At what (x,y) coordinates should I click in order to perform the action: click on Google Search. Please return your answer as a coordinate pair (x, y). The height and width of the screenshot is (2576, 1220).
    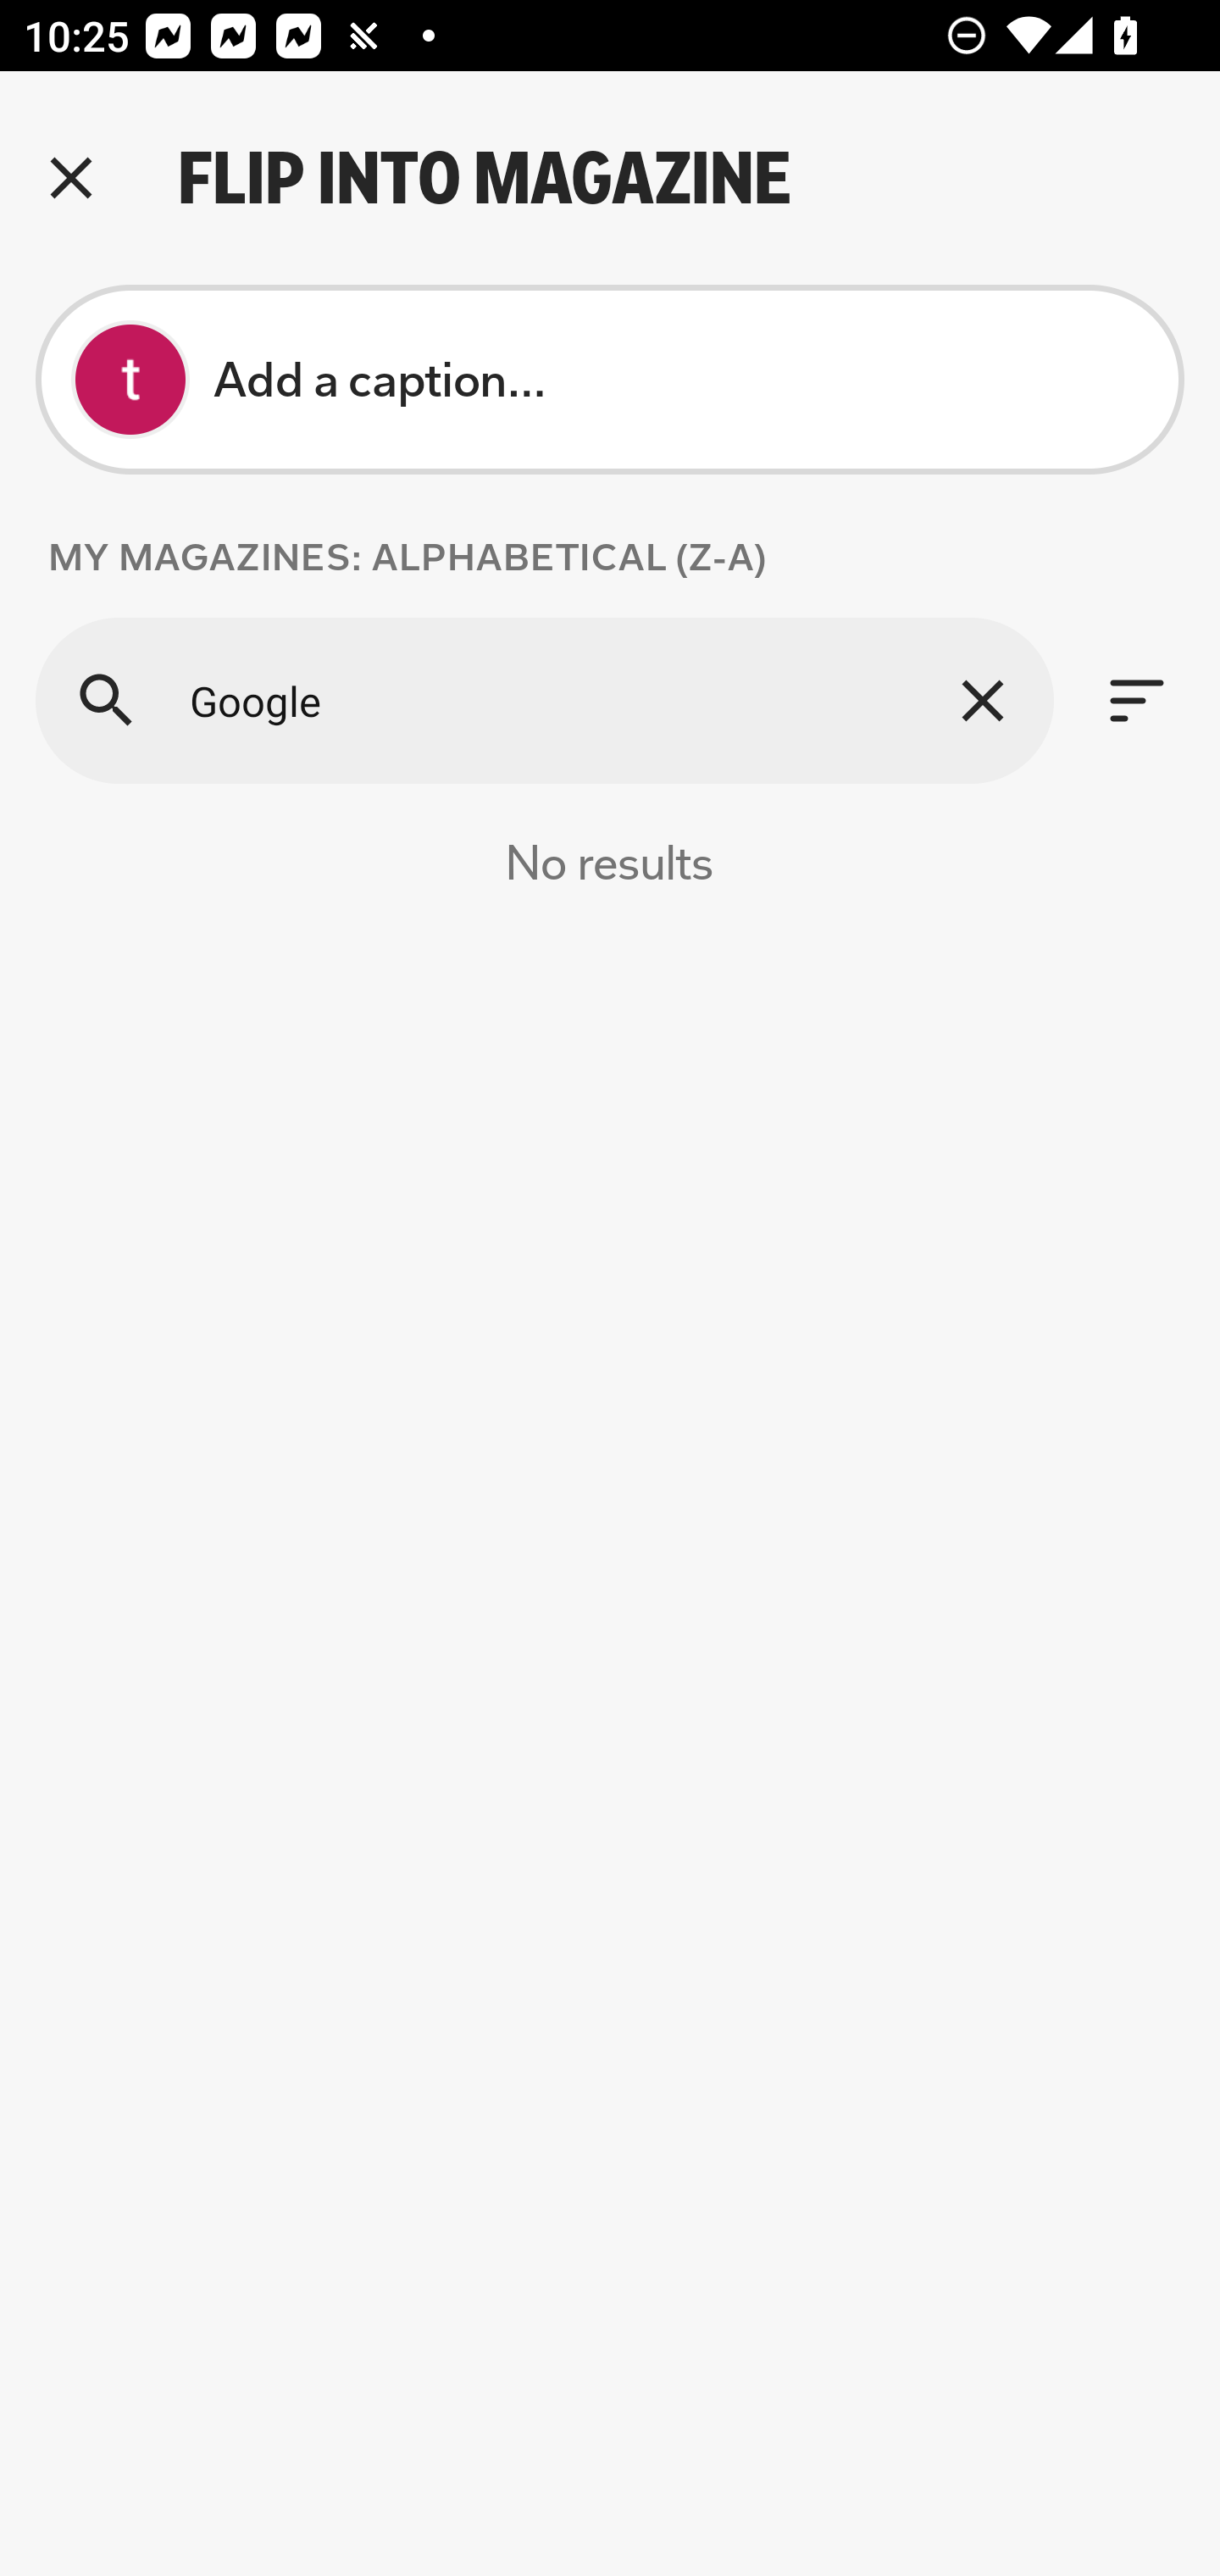
    Looking at the image, I should click on (544, 700).